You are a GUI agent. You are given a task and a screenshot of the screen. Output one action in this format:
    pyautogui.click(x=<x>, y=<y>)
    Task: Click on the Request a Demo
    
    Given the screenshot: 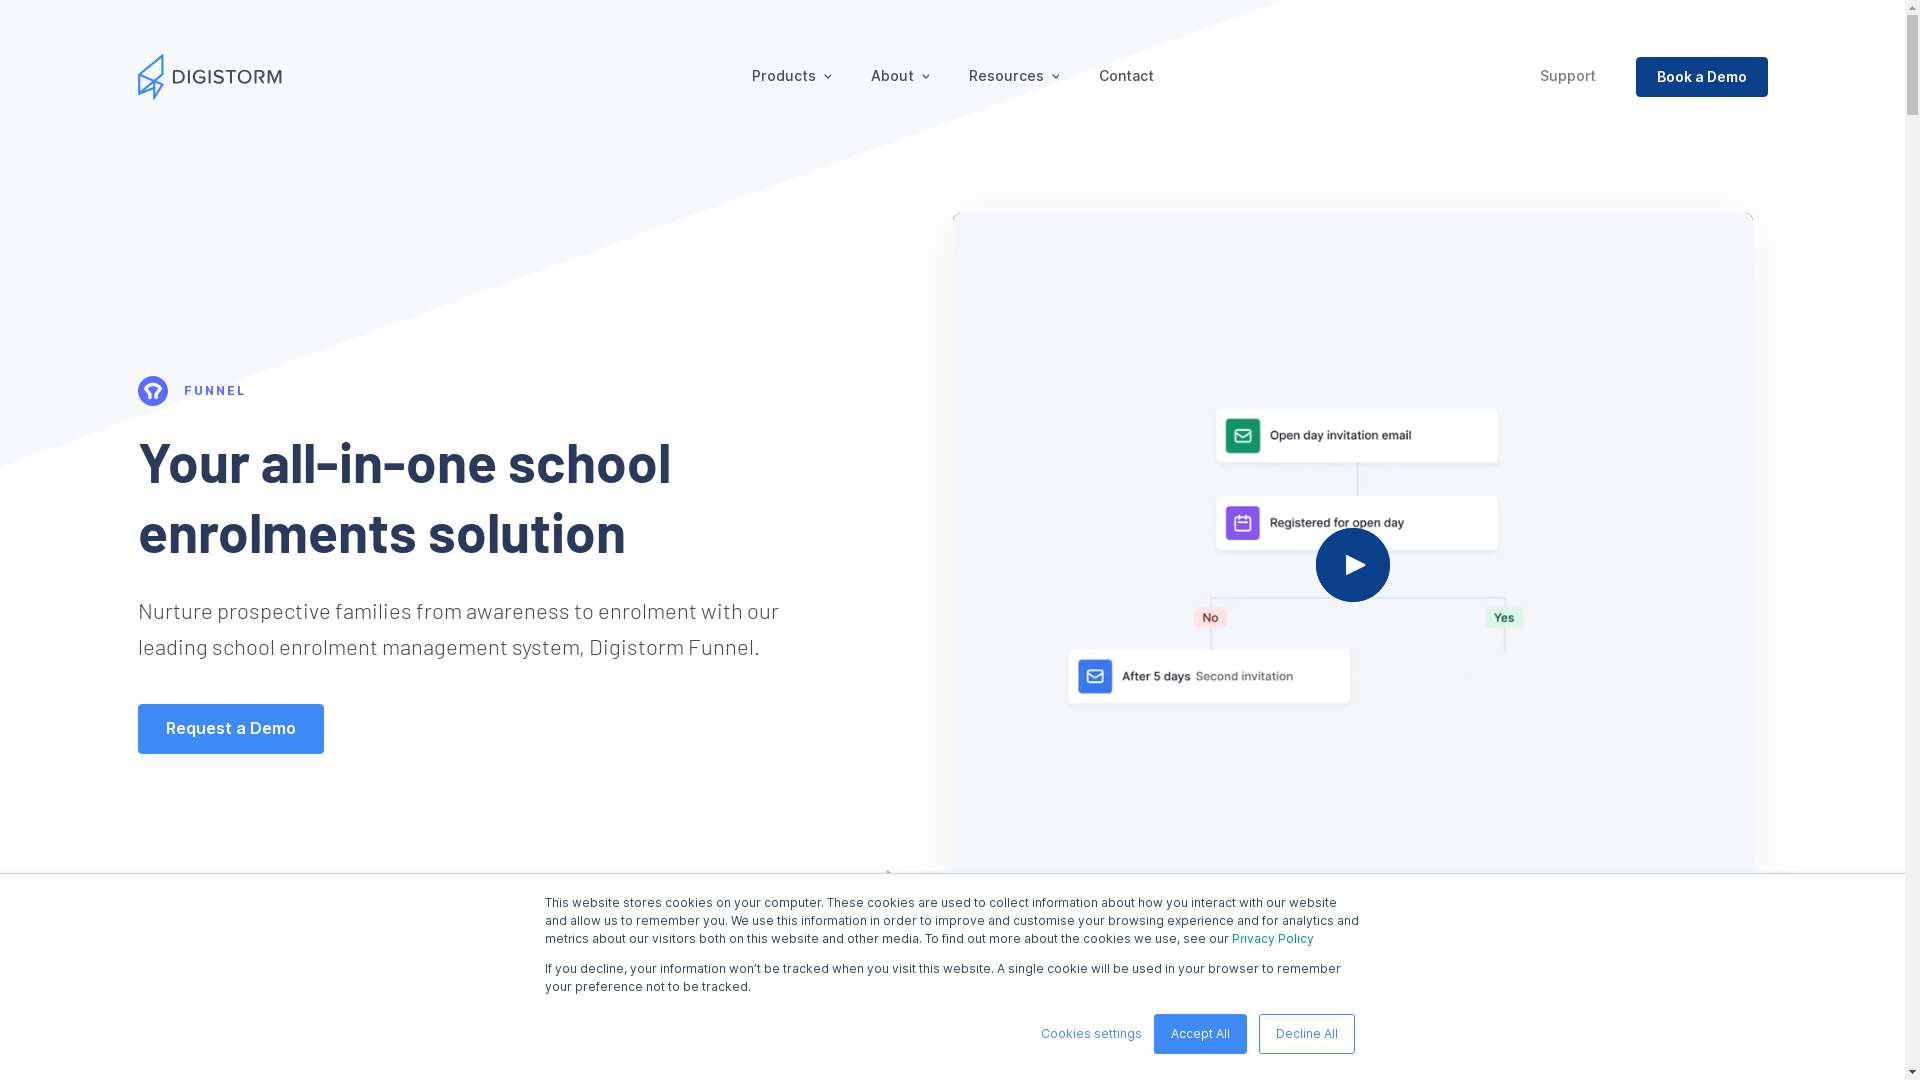 What is the action you would take?
    pyautogui.click(x=231, y=729)
    